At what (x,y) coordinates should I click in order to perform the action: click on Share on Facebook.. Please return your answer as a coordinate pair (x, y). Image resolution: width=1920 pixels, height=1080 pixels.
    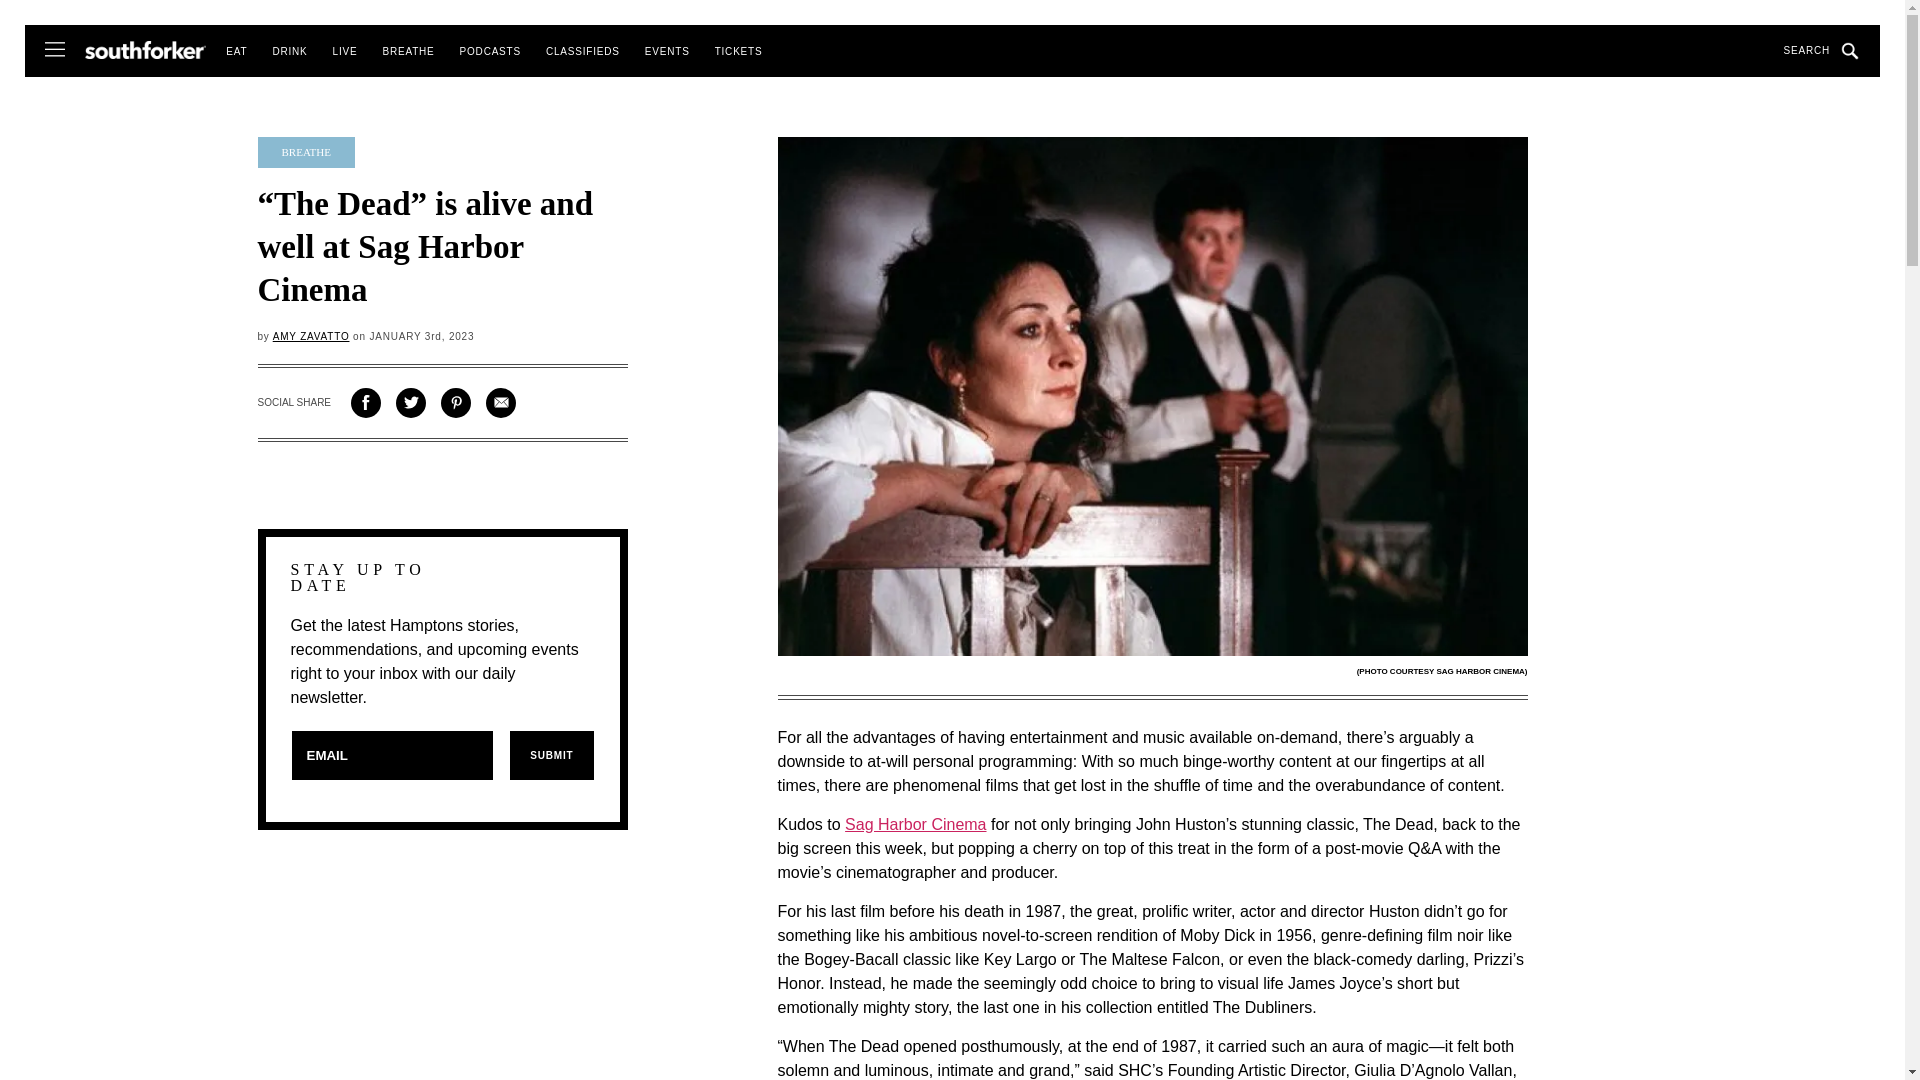
    Looking at the image, I should click on (366, 402).